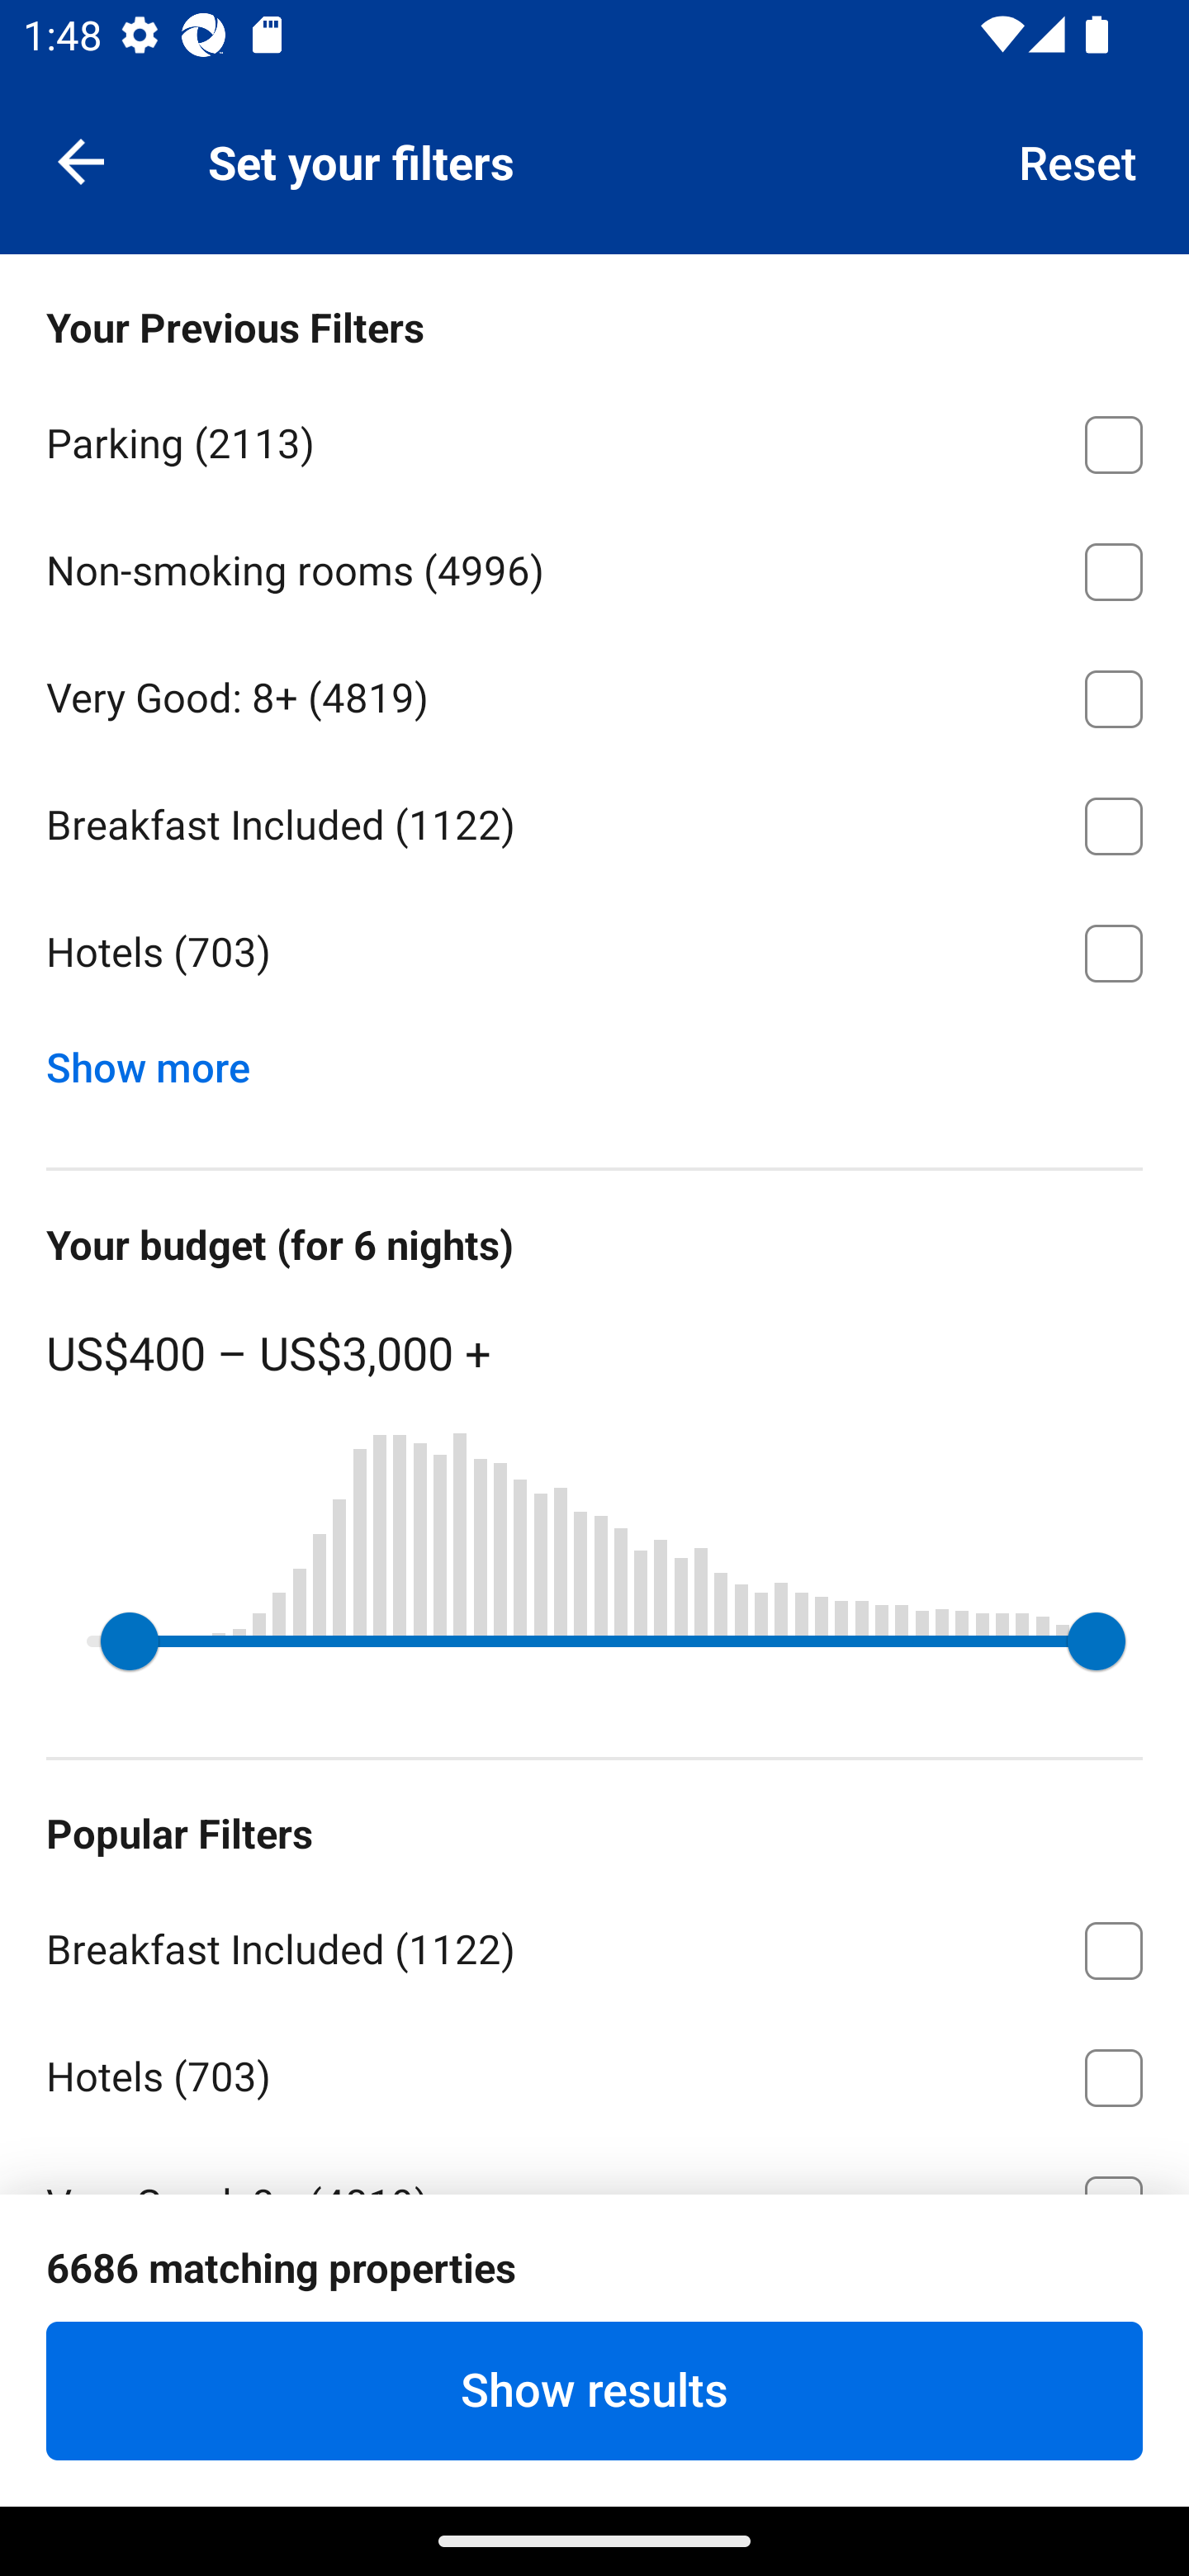 The width and height of the screenshot is (1189, 2576). Describe the element at coordinates (1078, 160) in the screenshot. I see `Reset` at that location.